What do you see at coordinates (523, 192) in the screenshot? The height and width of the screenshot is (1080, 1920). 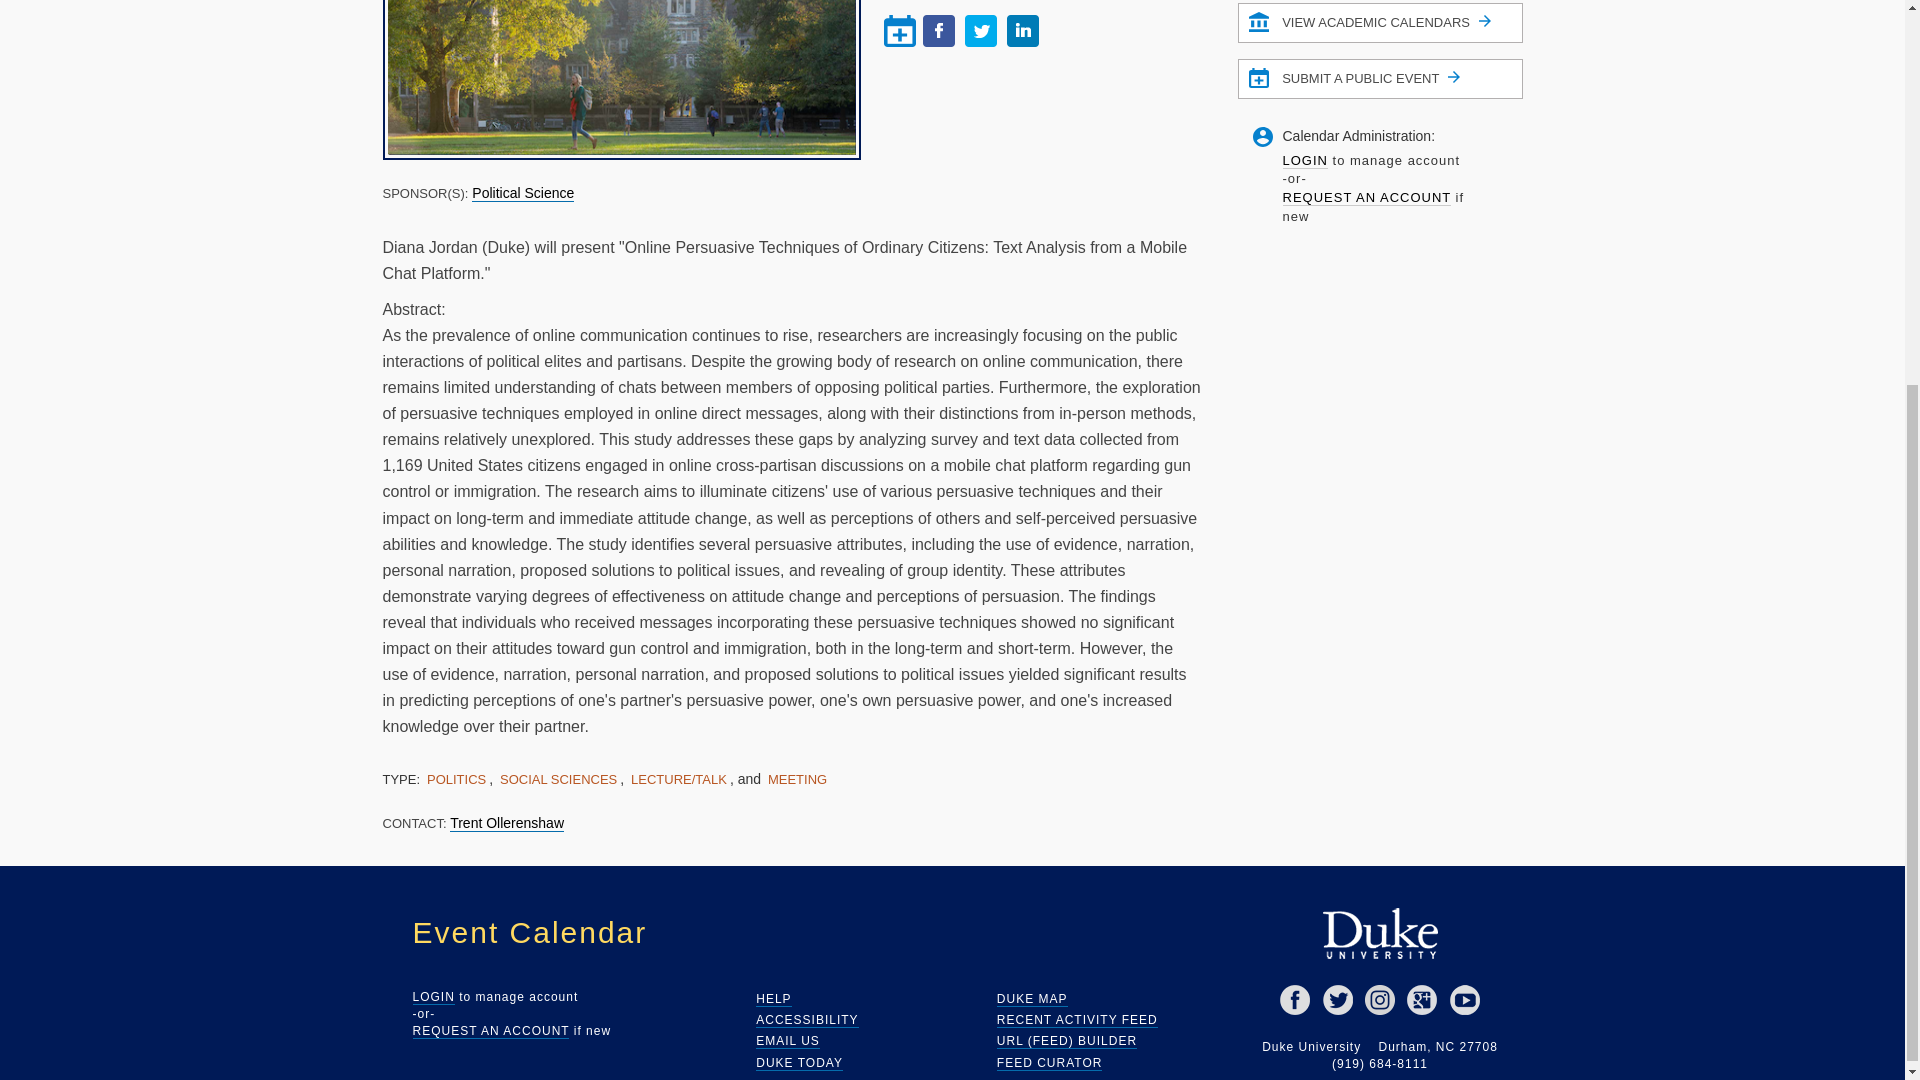 I see `Political Science` at bounding box center [523, 192].